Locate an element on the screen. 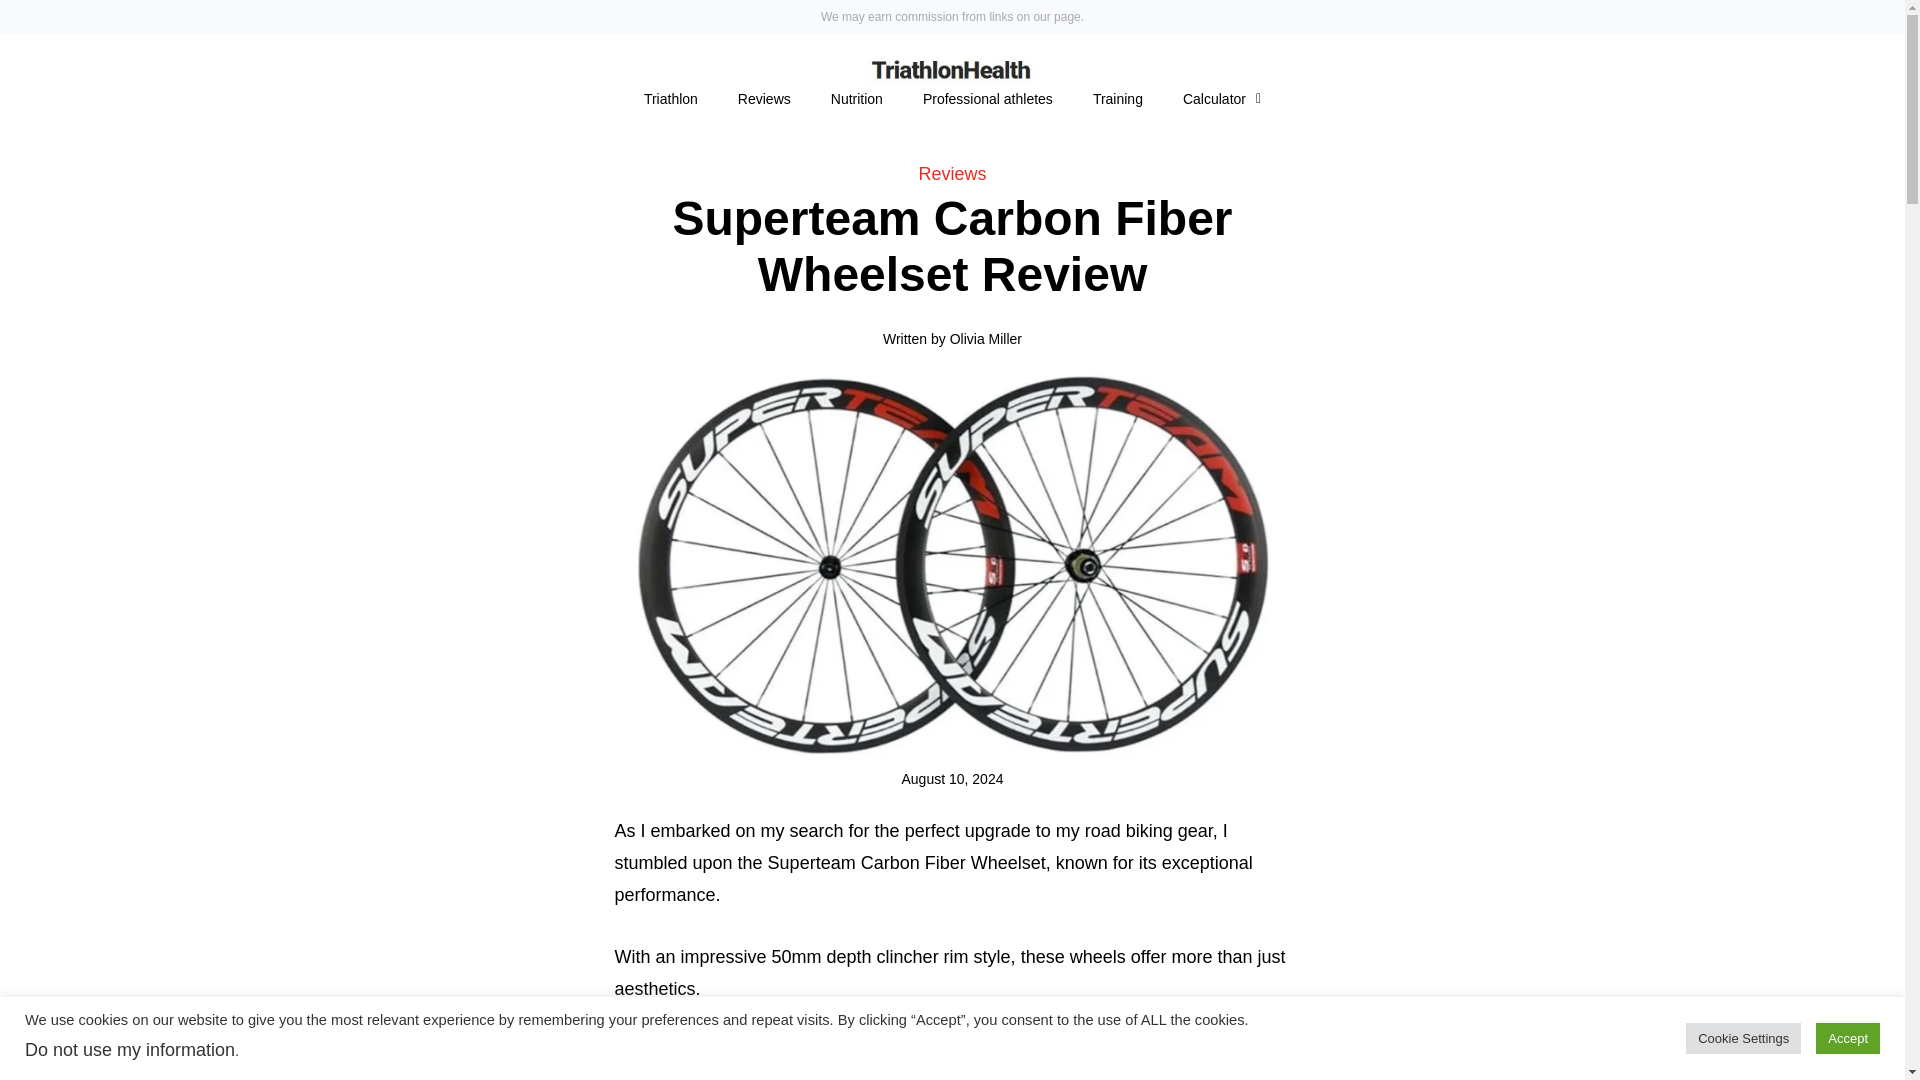 The image size is (1920, 1080). Calculator is located at coordinates (1222, 99).